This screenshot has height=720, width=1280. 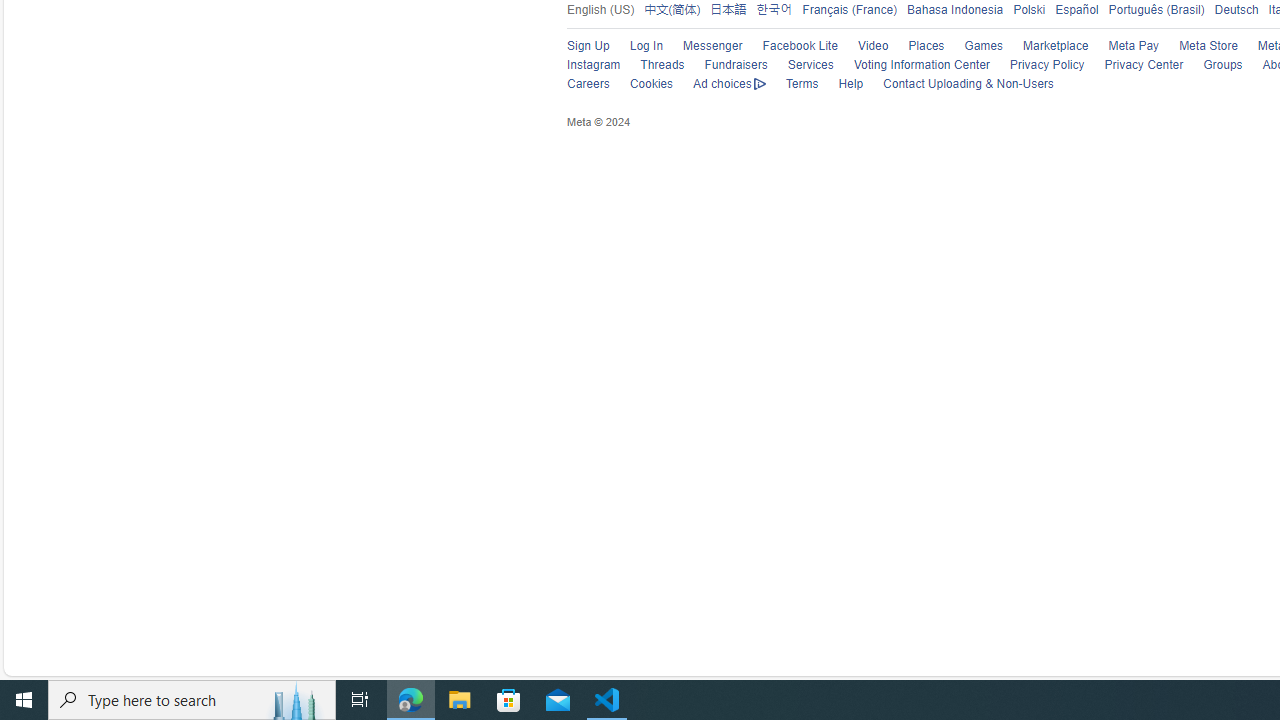 What do you see at coordinates (1208, 46) in the screenshot?
I see `Meta Store` at bounding box center [1208, 46].